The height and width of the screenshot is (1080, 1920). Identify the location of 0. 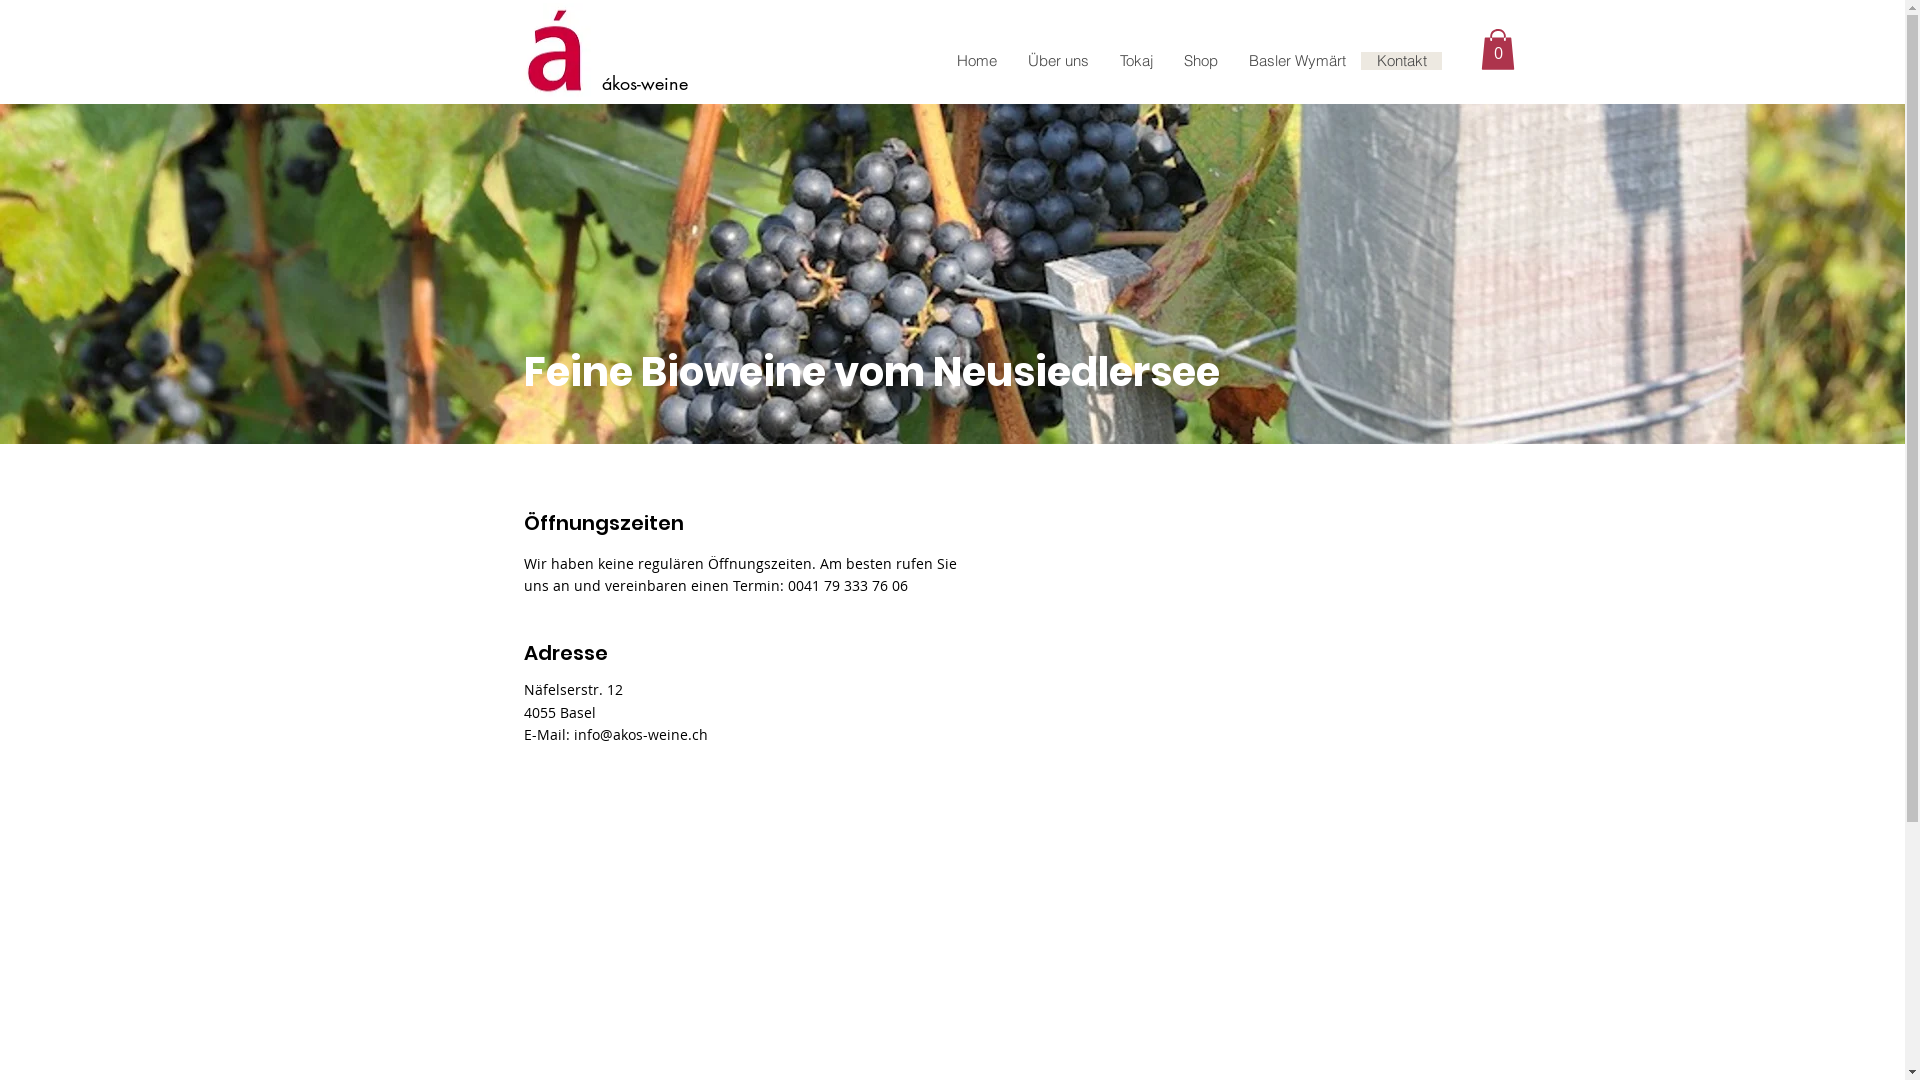
(1497, 50).